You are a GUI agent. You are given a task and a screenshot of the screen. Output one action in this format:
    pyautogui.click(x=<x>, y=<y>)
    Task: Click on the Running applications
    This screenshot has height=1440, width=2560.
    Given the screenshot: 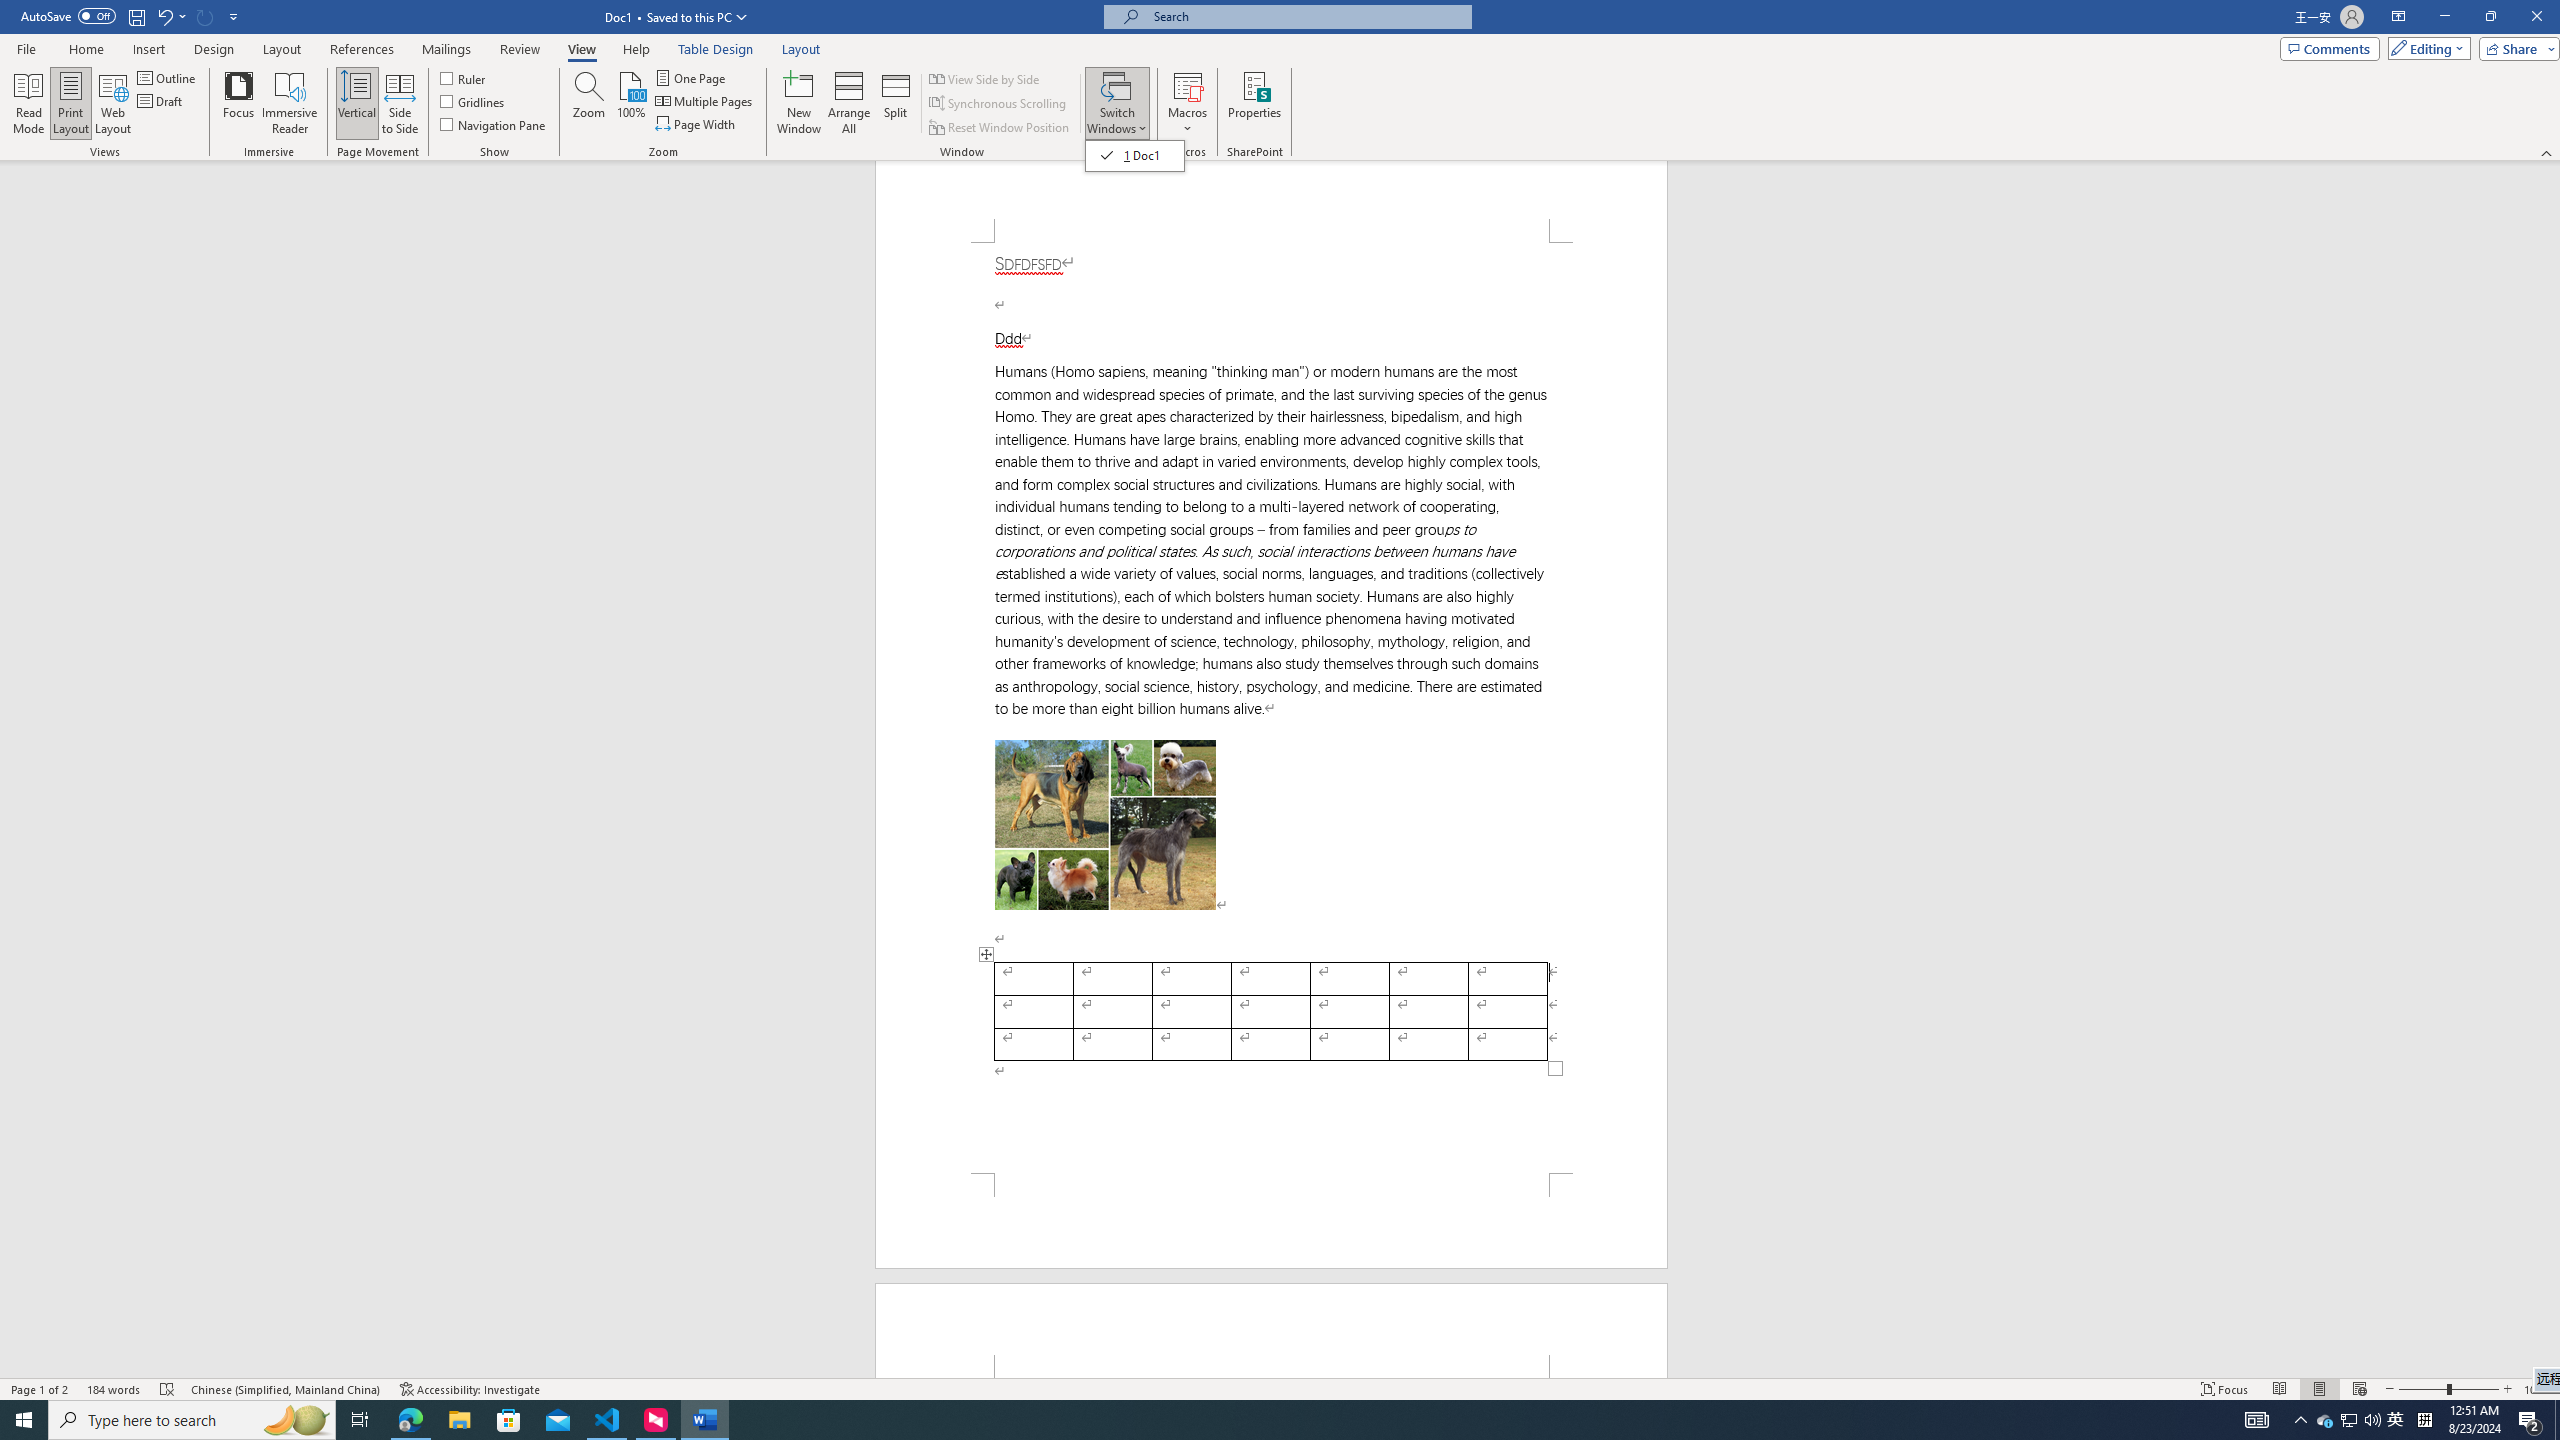 What is the action you would take?
    pyautogui.click(x=1232, y=1420)
    